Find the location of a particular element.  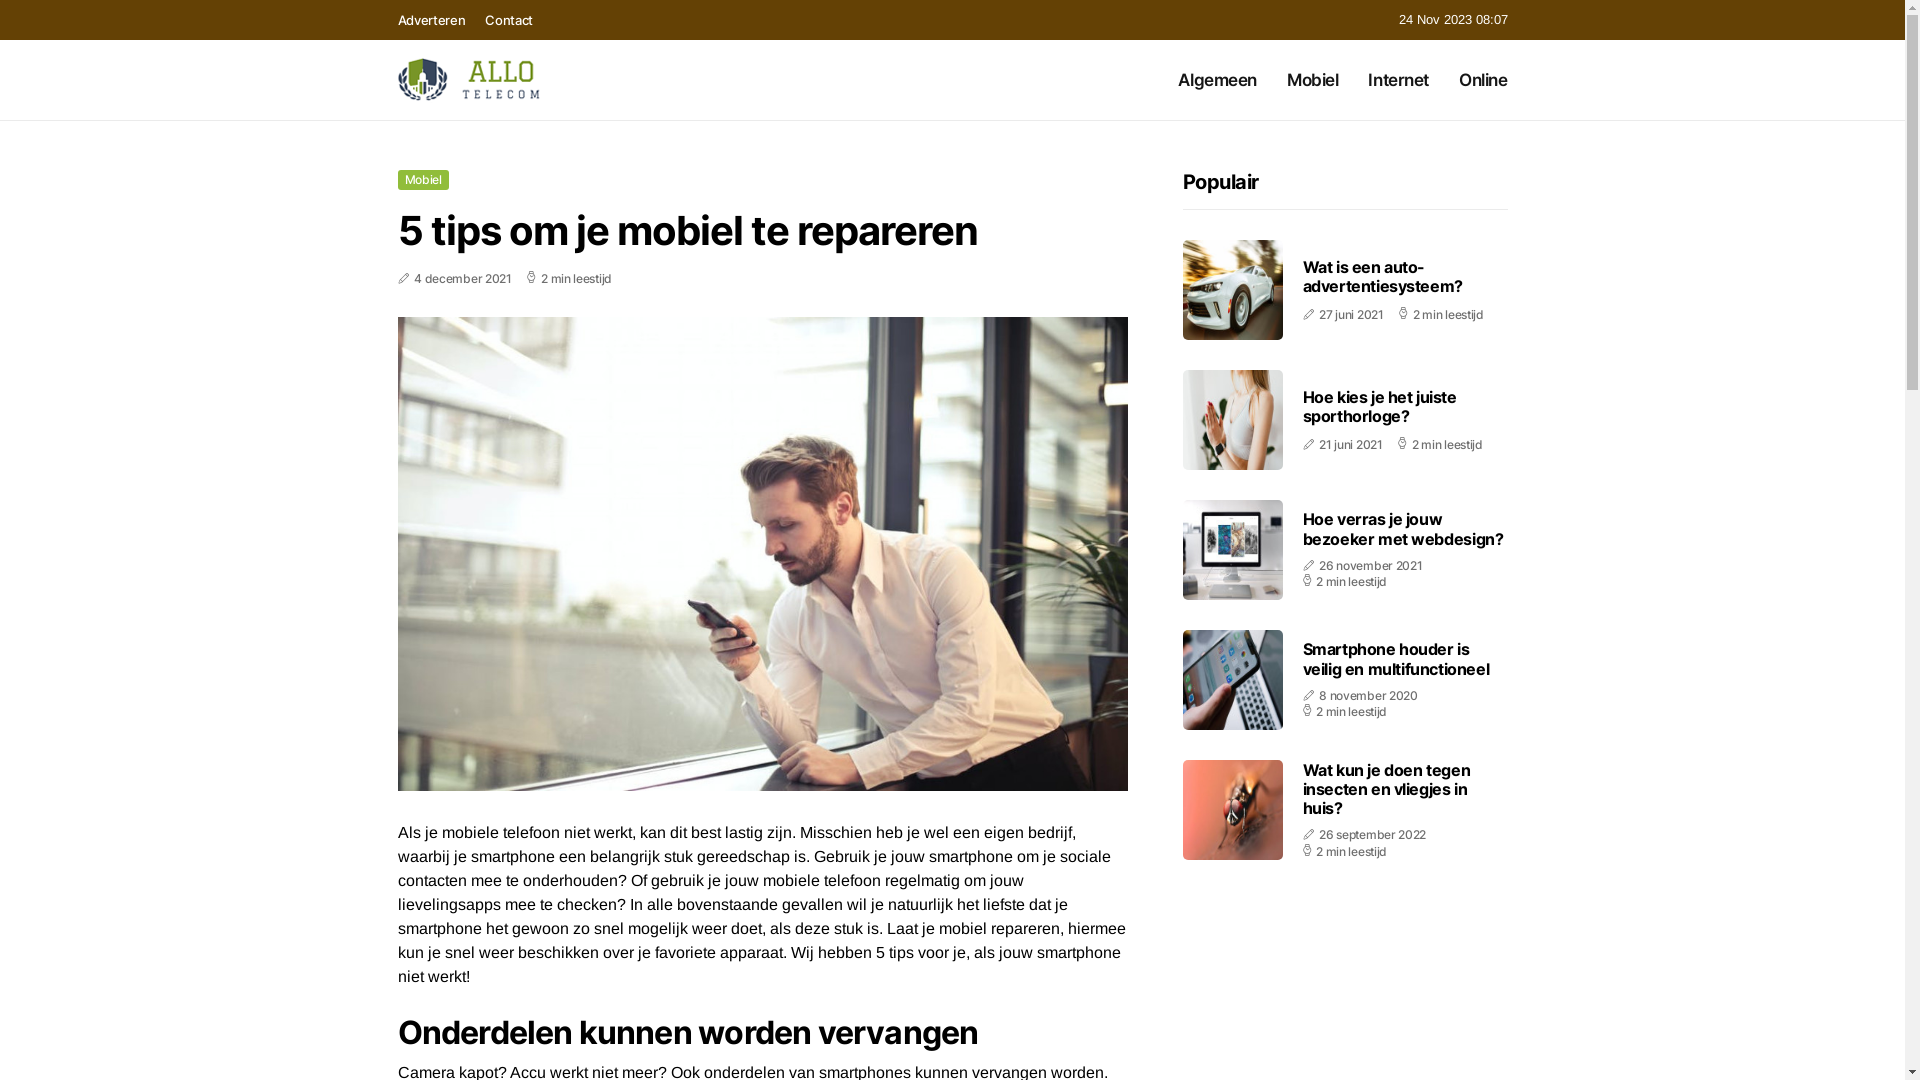

Contact is located at coordinates (509, 20).